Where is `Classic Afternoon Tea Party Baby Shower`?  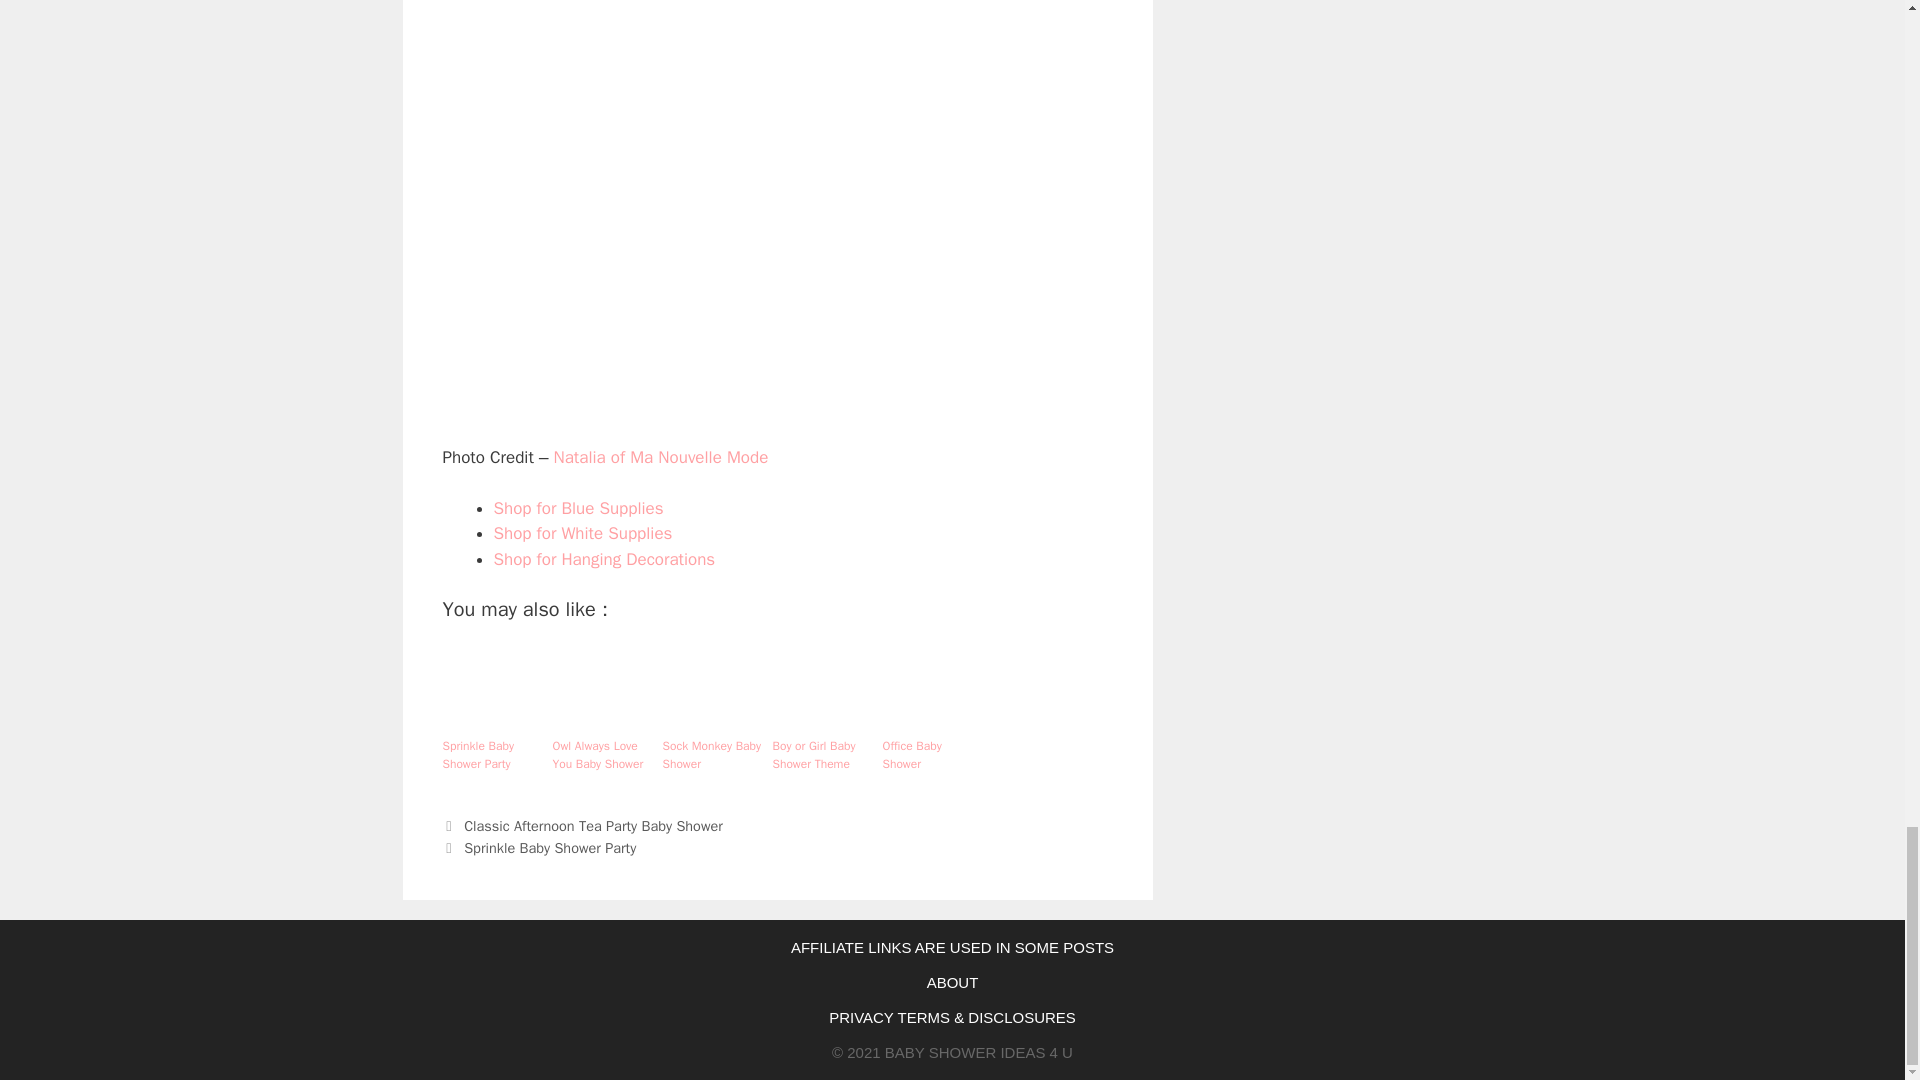
Classic Afternoon Tea Party Baby Shower is located at coordinates (594, 825).